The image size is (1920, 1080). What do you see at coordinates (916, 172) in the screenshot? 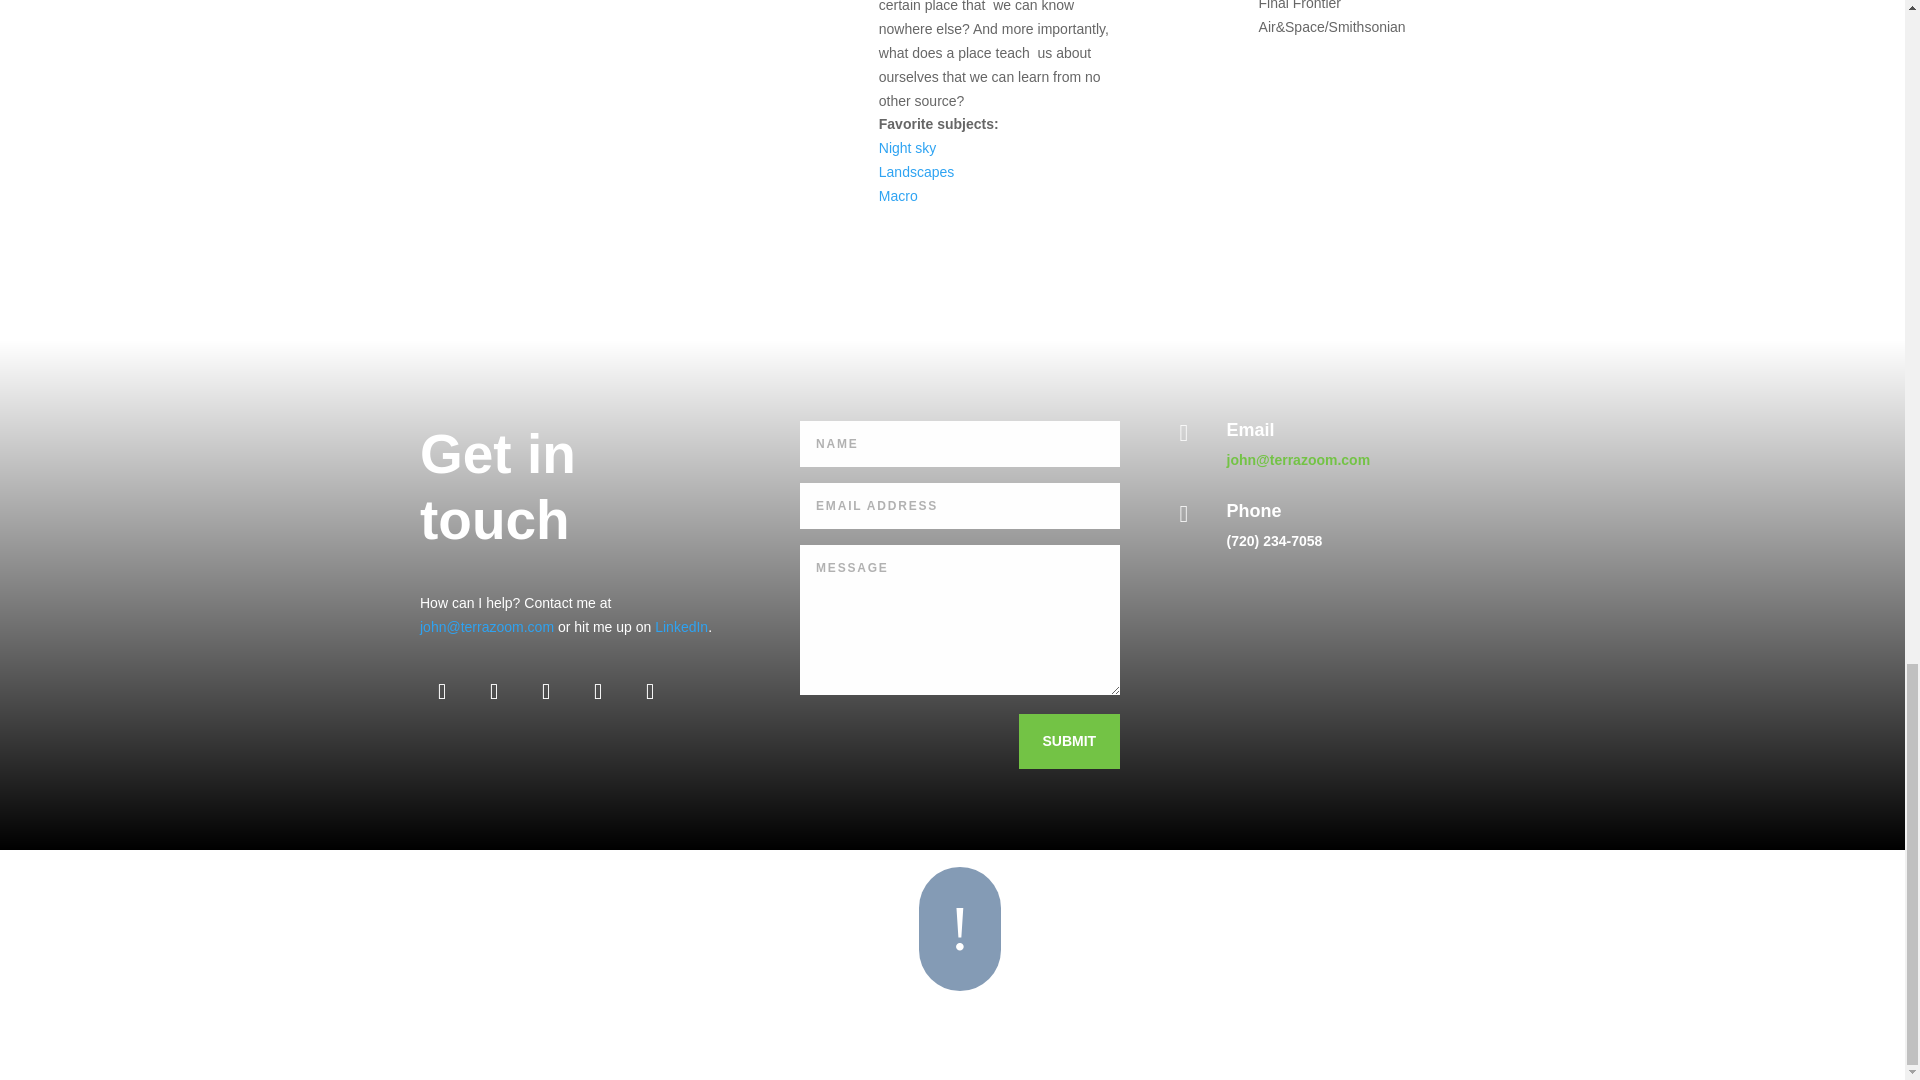
I see `Landscapes` at bounding box center [916, 172].